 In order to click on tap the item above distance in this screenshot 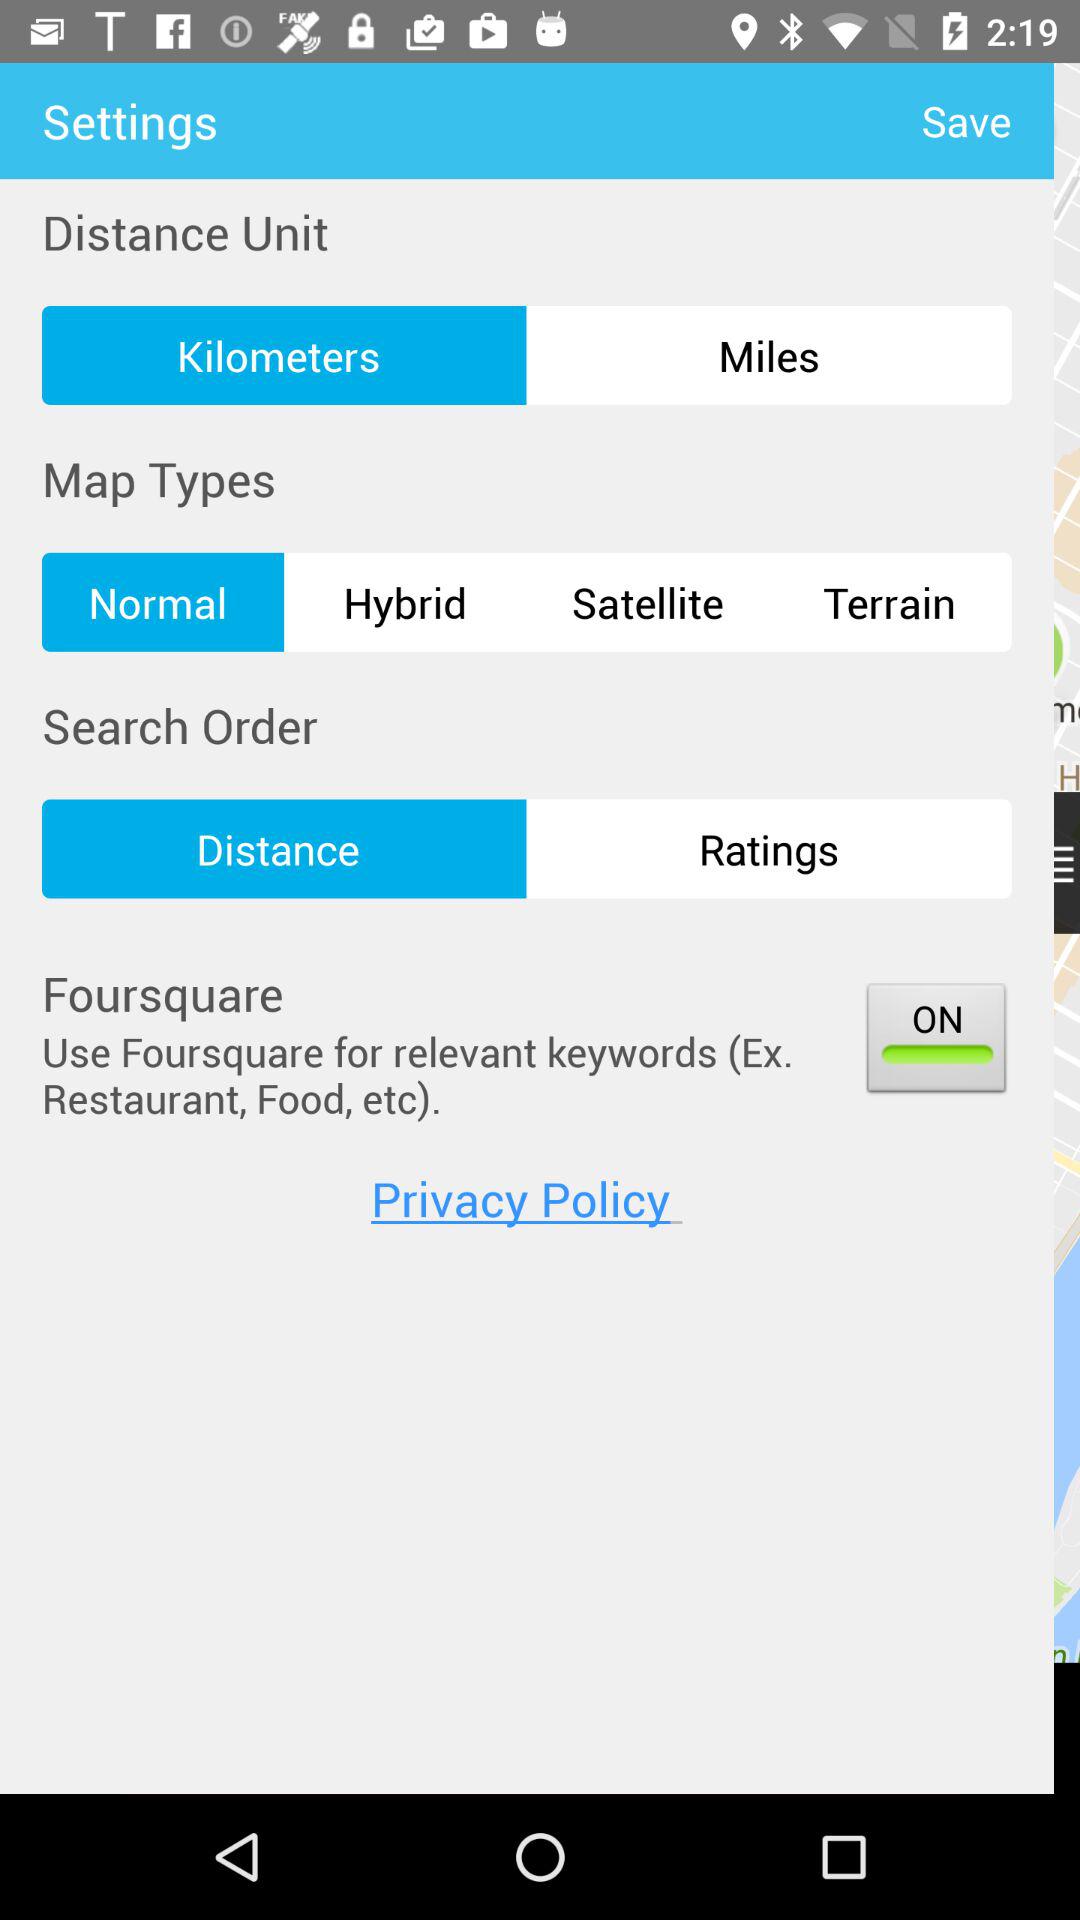, I will do `click(647, 602)`.